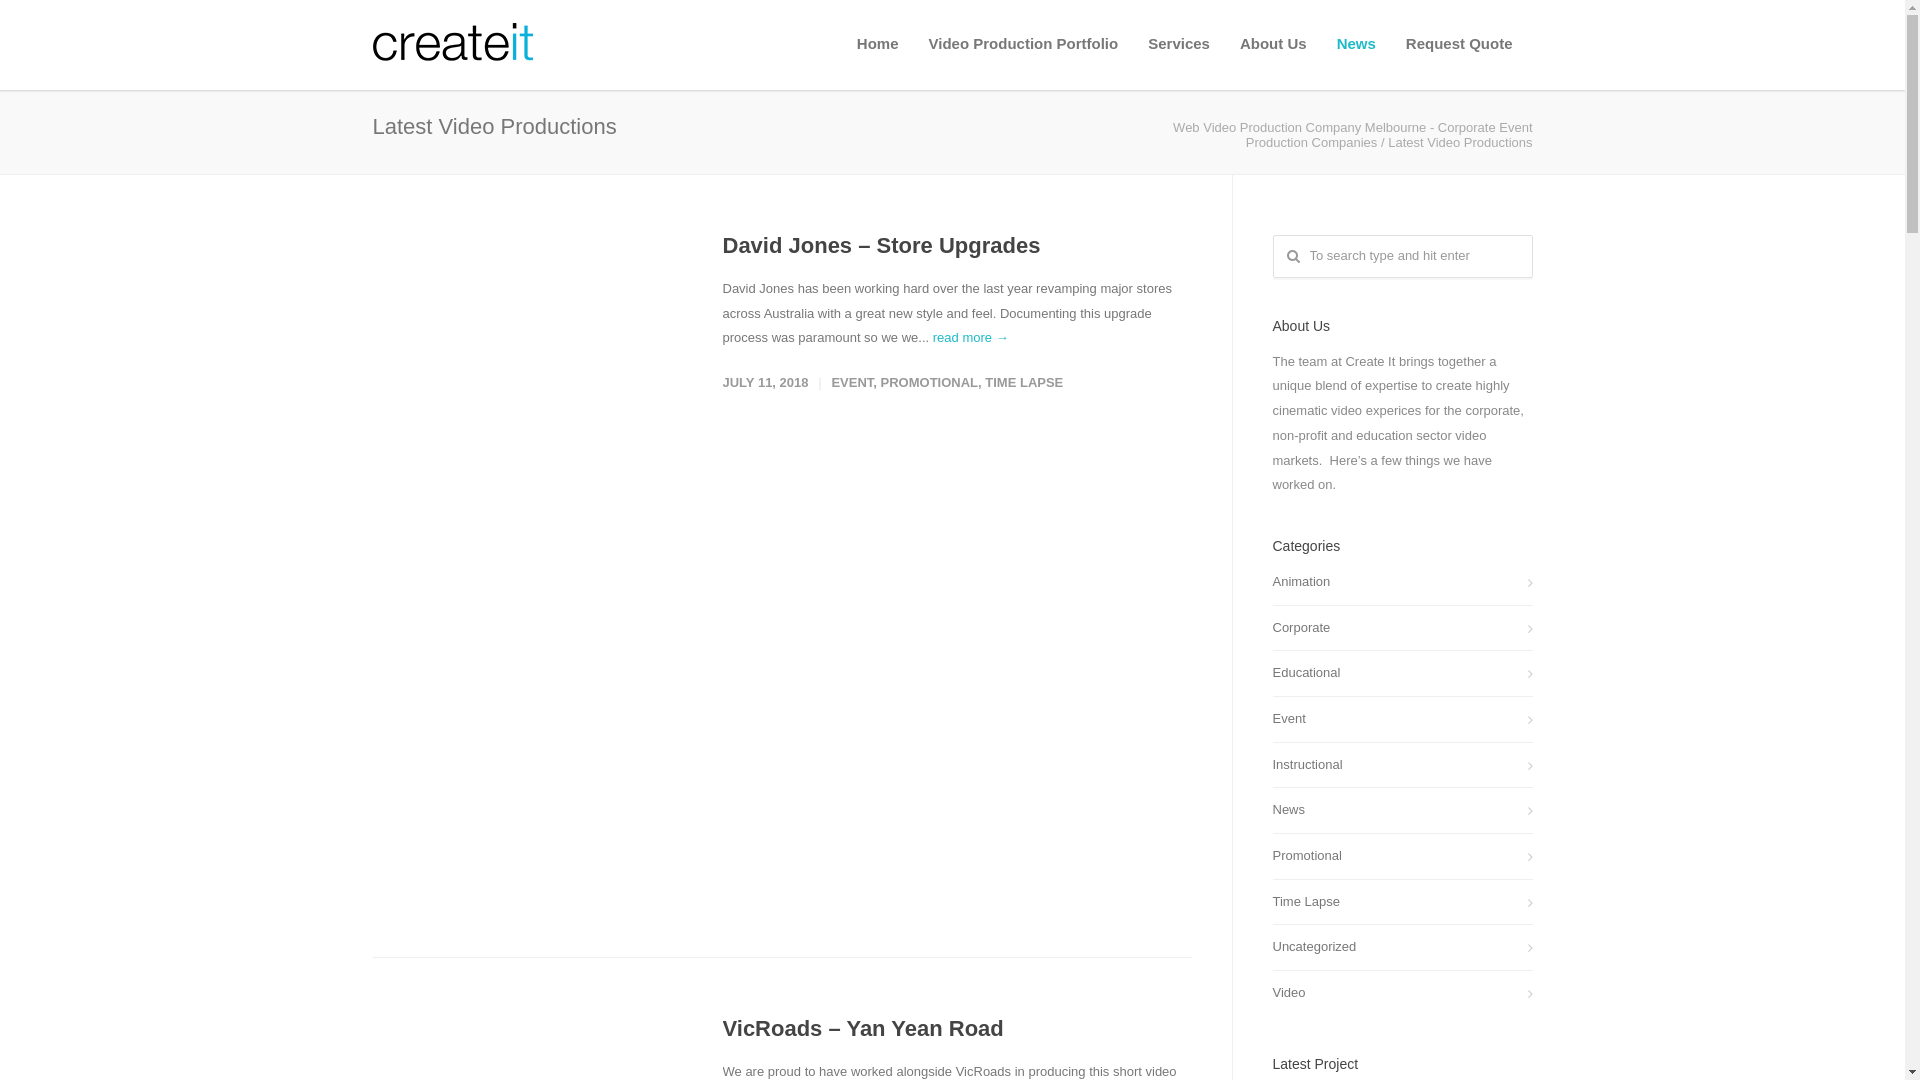  What do you see at coordinates (1402, 994) in the screenshot?
I see `Video` at bounding box center [1402, 994].